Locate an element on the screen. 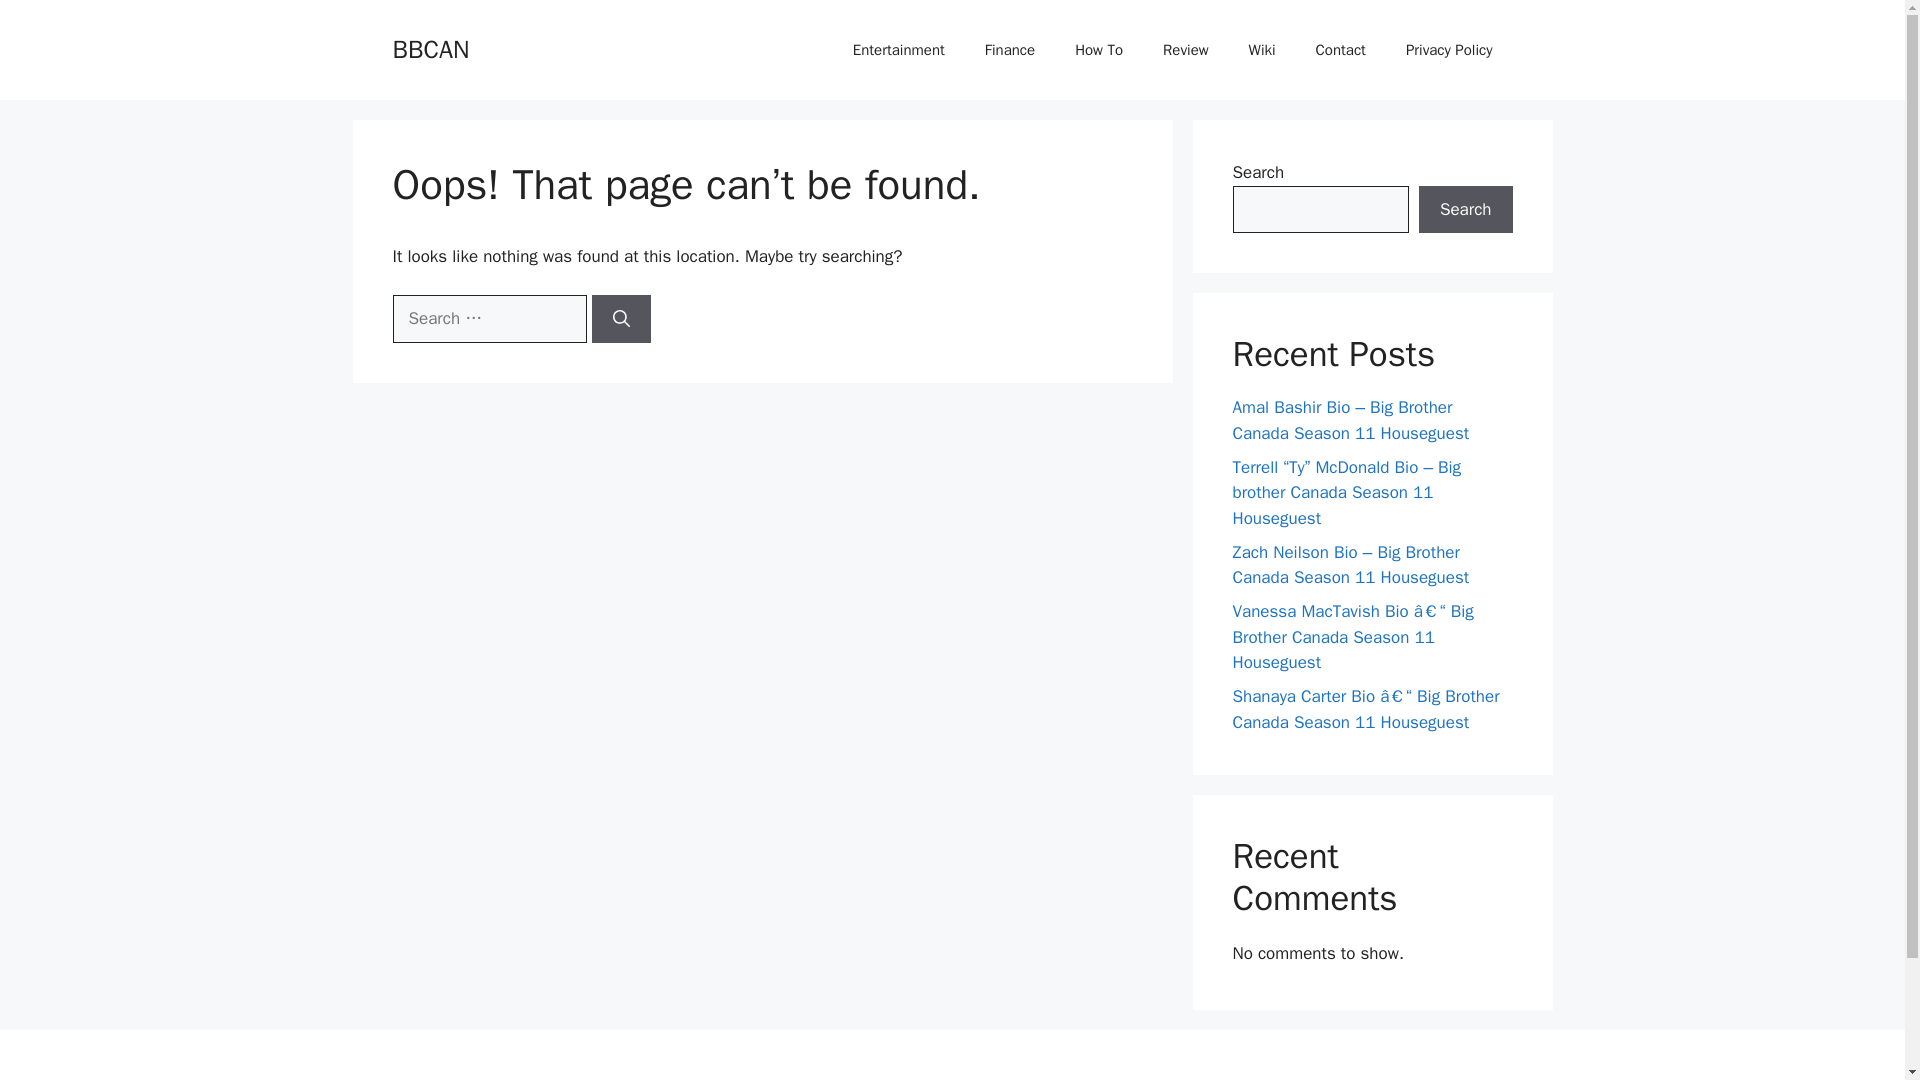 The height and width of the screenshot is (1080, 1920). Wiki is located at coordinates (1262, 50).